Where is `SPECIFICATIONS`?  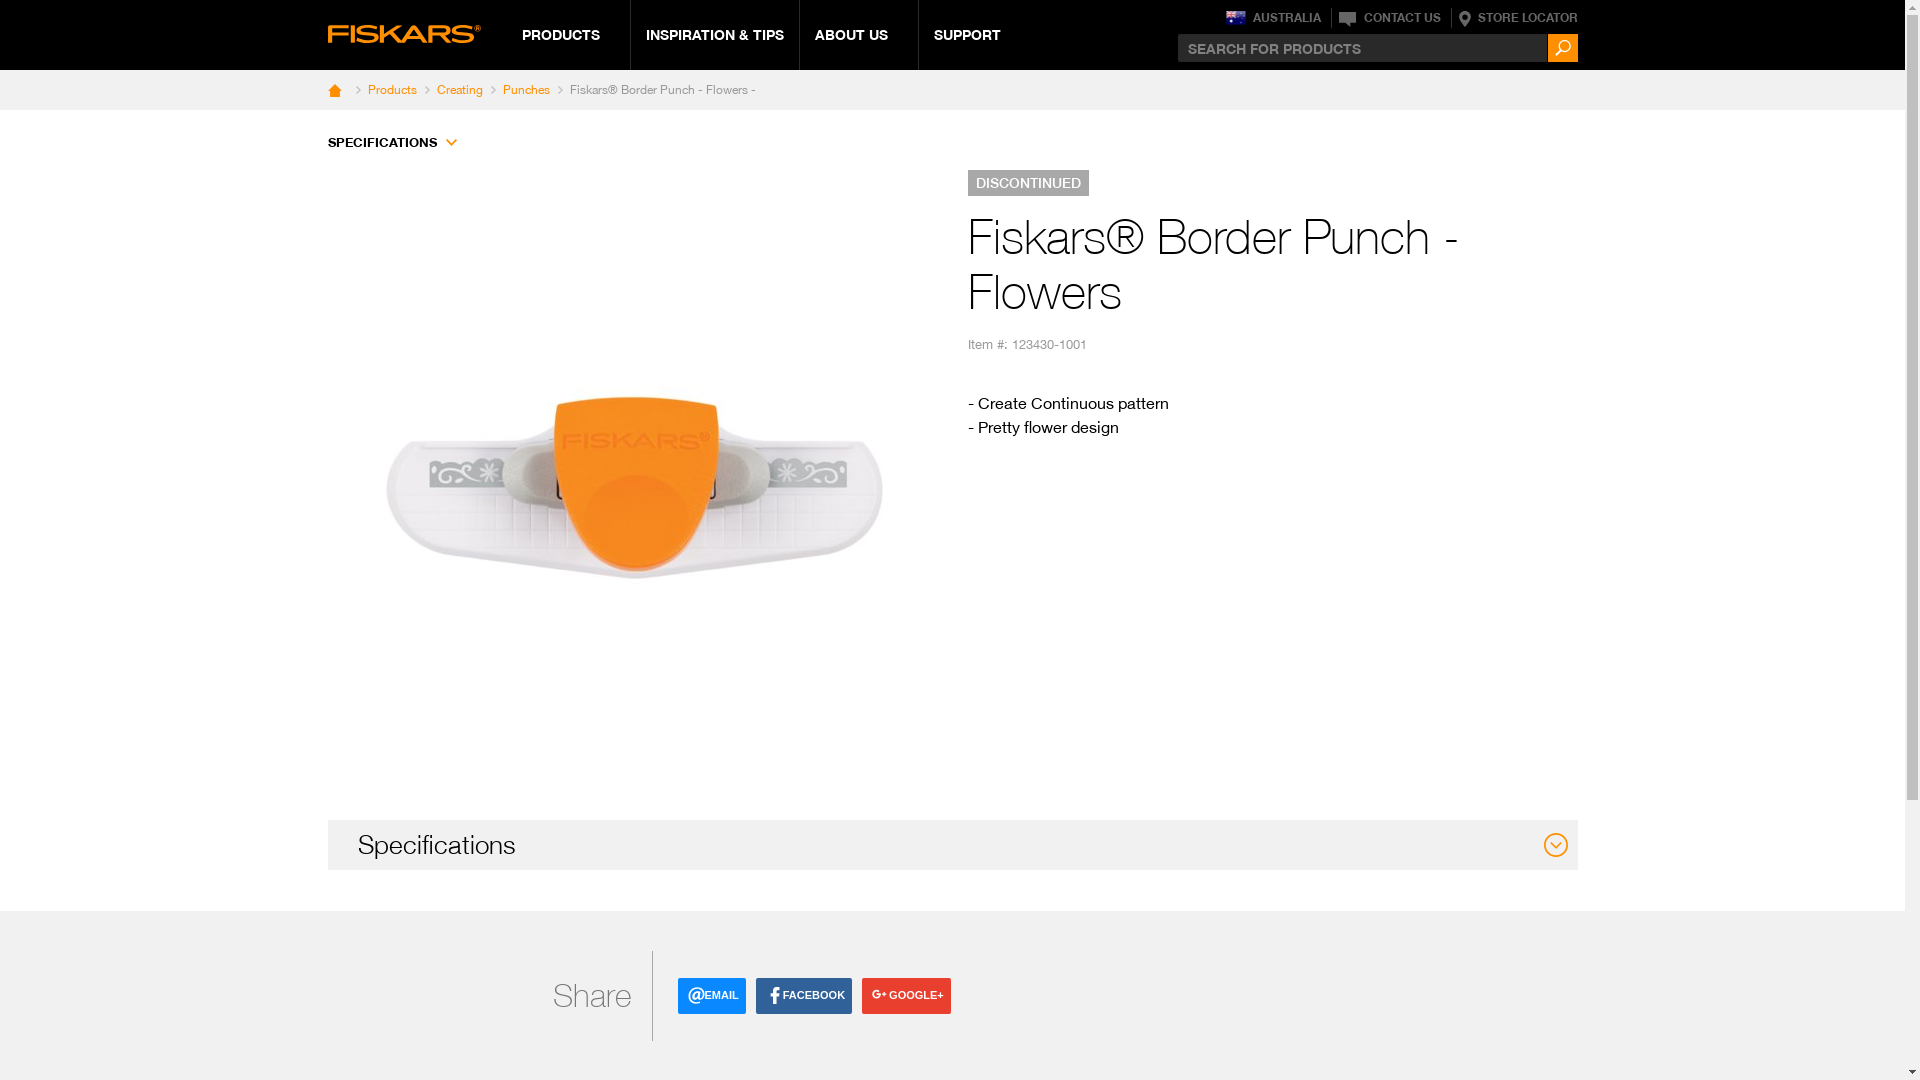 SPECIFICATIONS is located at coordinates (382, 142).